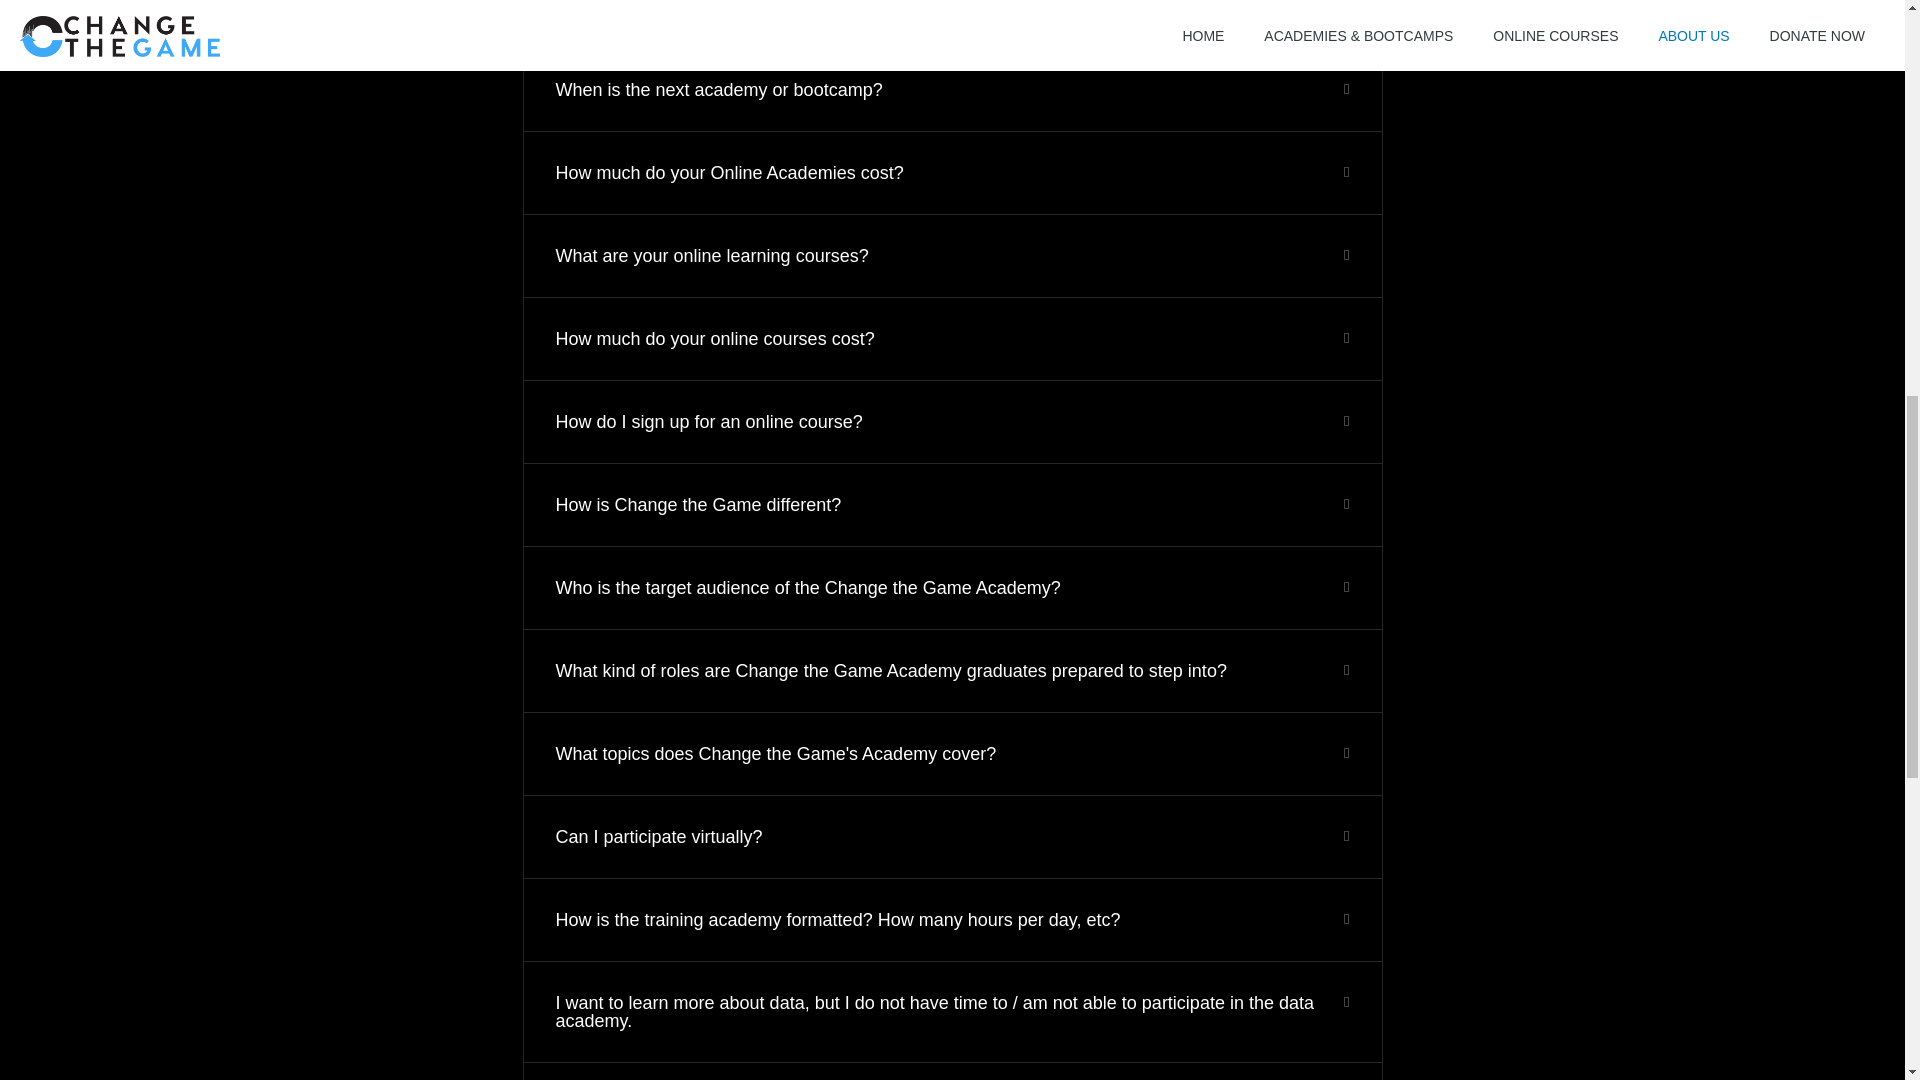  Describe the element at coordinates (730, 172) in the screenshot. I see `How much do your Online Academies cost?` at that location.